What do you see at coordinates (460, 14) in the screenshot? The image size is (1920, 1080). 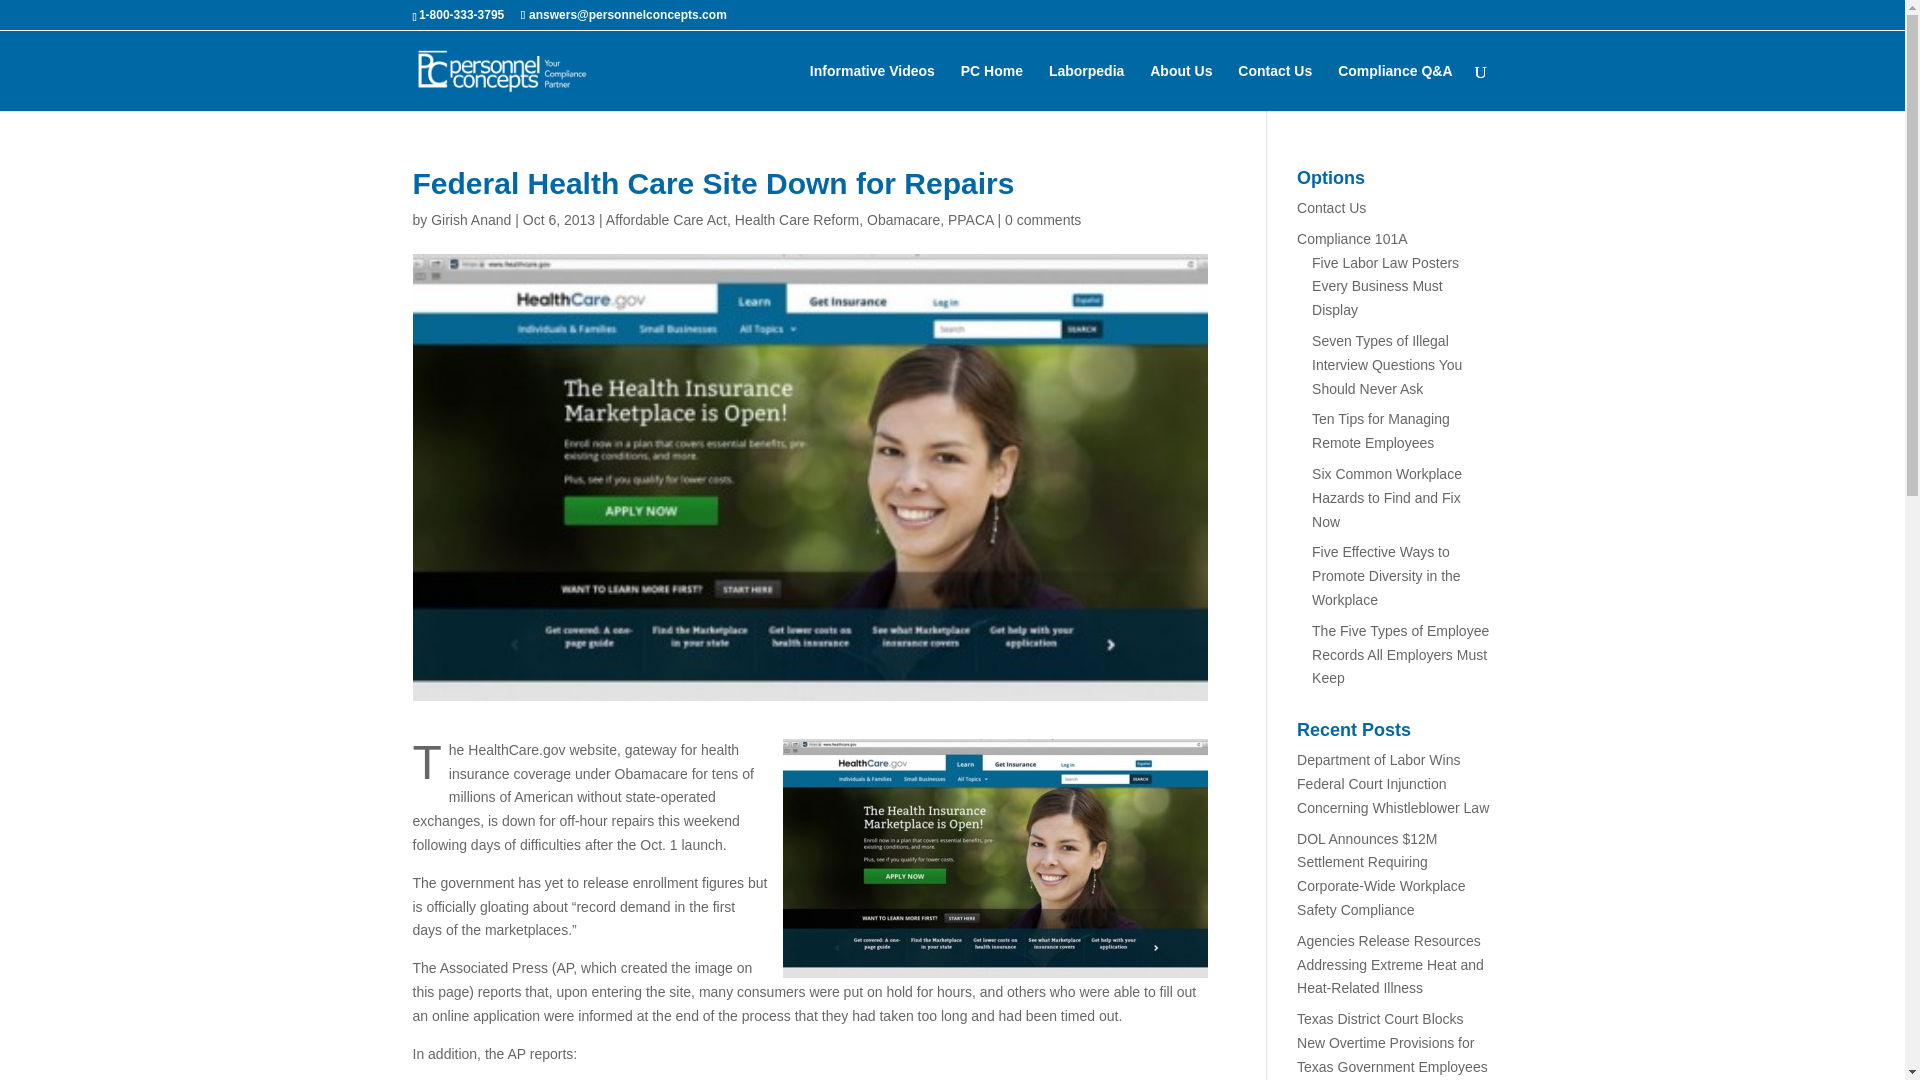 I see `1-800-333-3795` at bounding box center [460, 14].